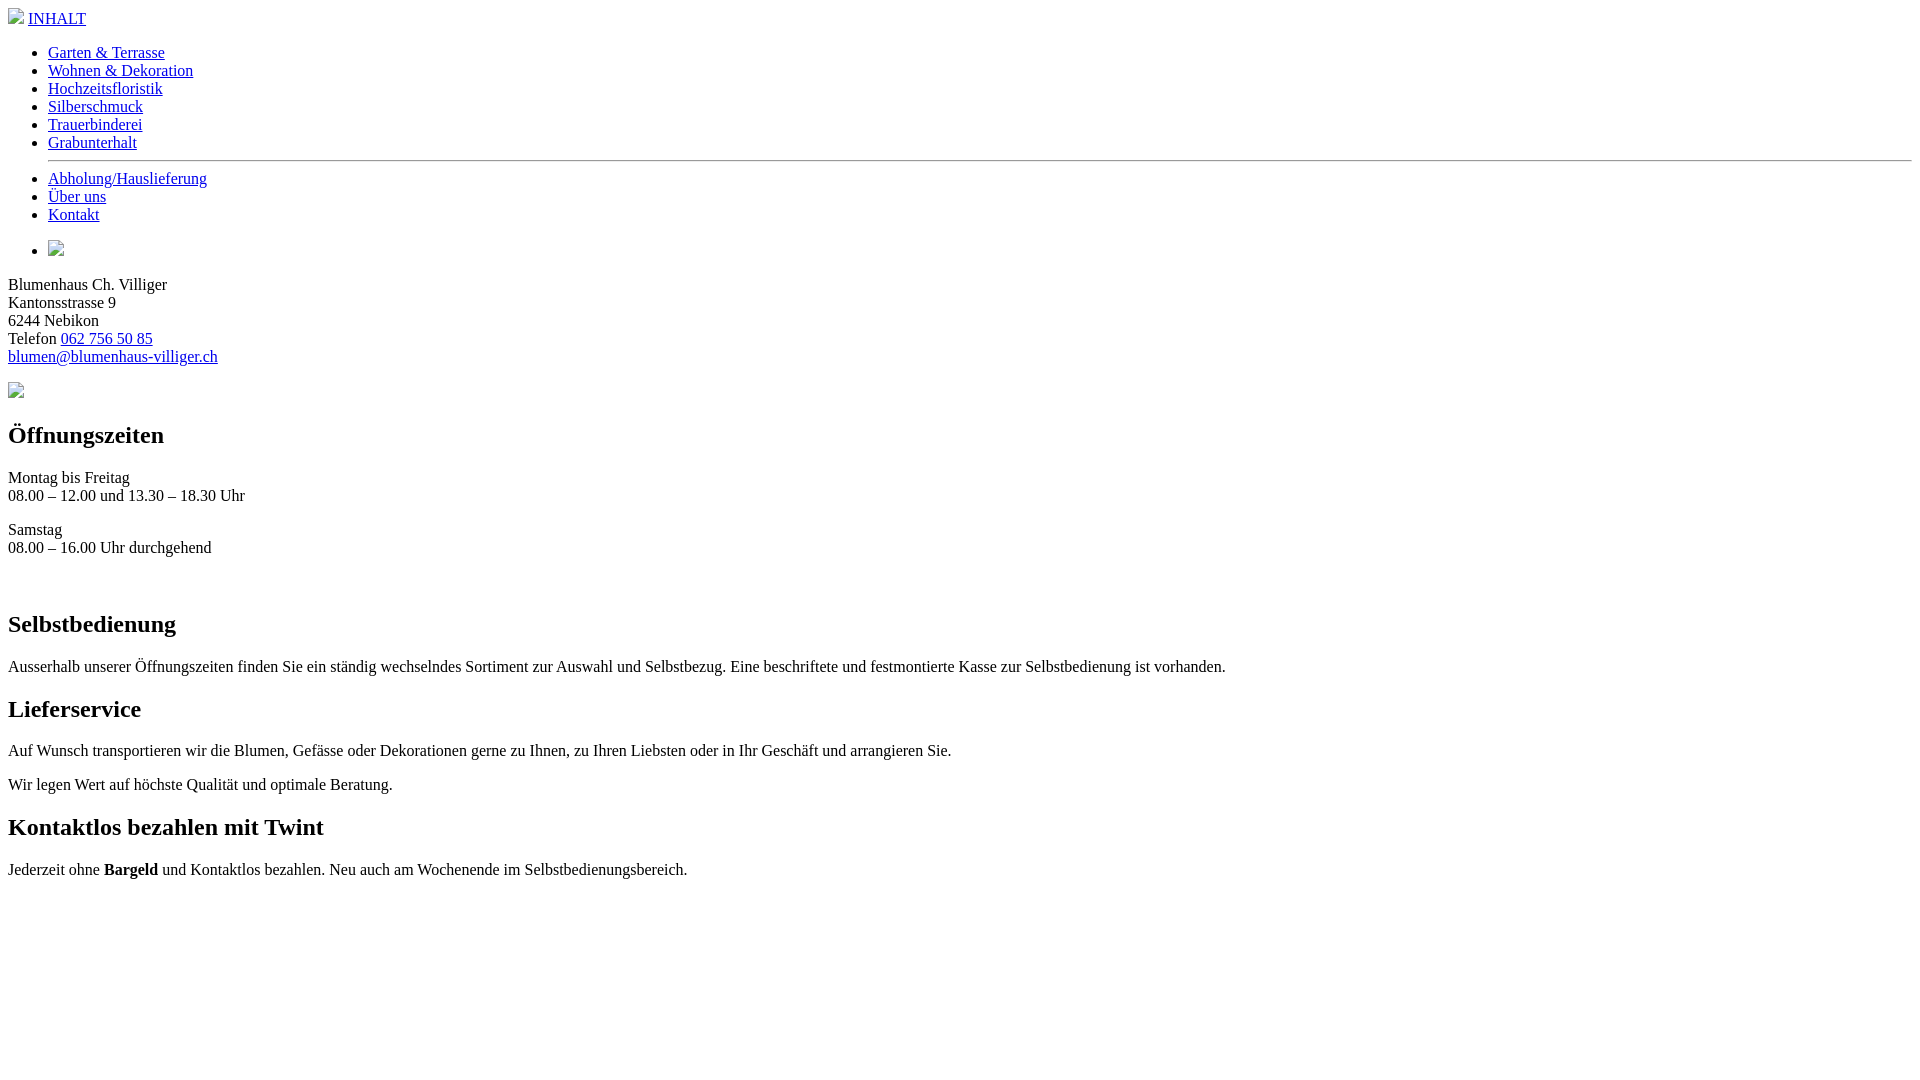  Describe the element at coordinates (92, 142) in the screenshot. I see `Grabunterhalt` at that location.